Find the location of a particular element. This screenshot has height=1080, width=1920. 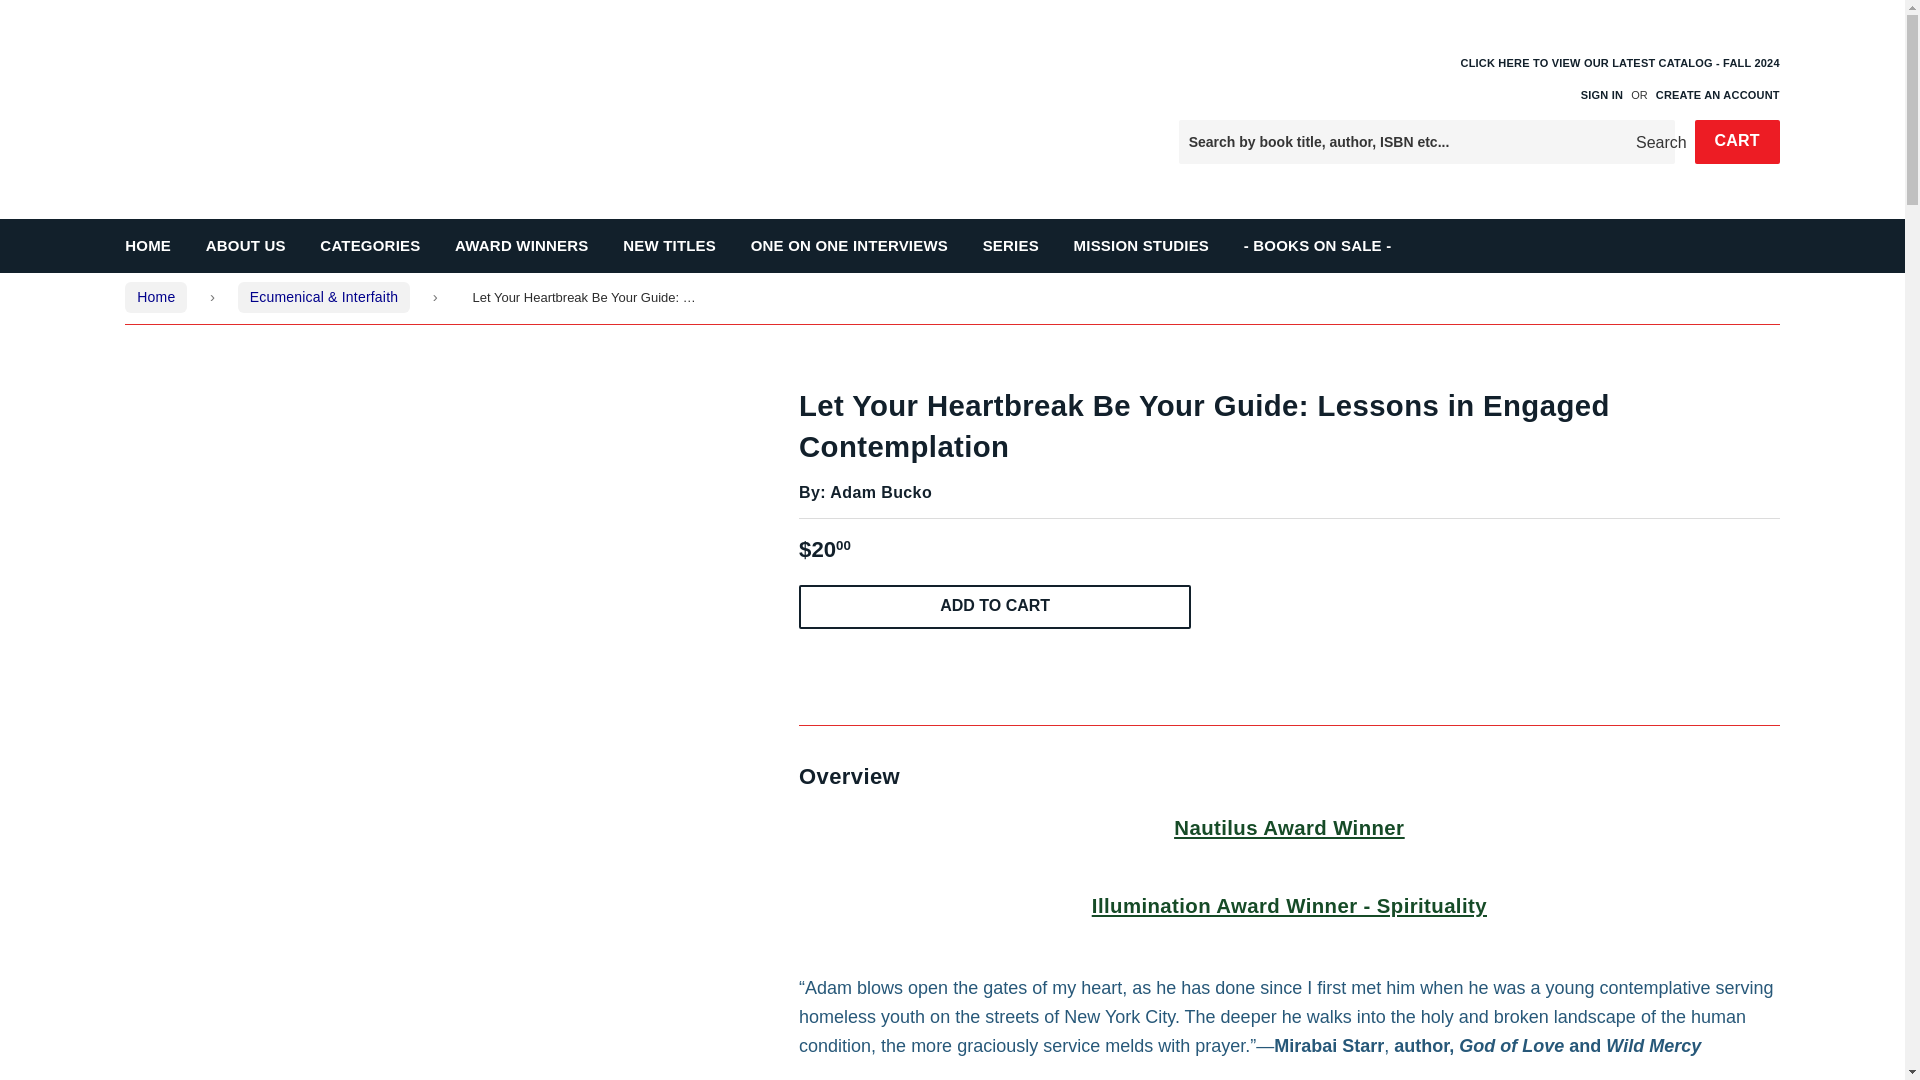

SIGN IN is located at coordinates (1601, 94).